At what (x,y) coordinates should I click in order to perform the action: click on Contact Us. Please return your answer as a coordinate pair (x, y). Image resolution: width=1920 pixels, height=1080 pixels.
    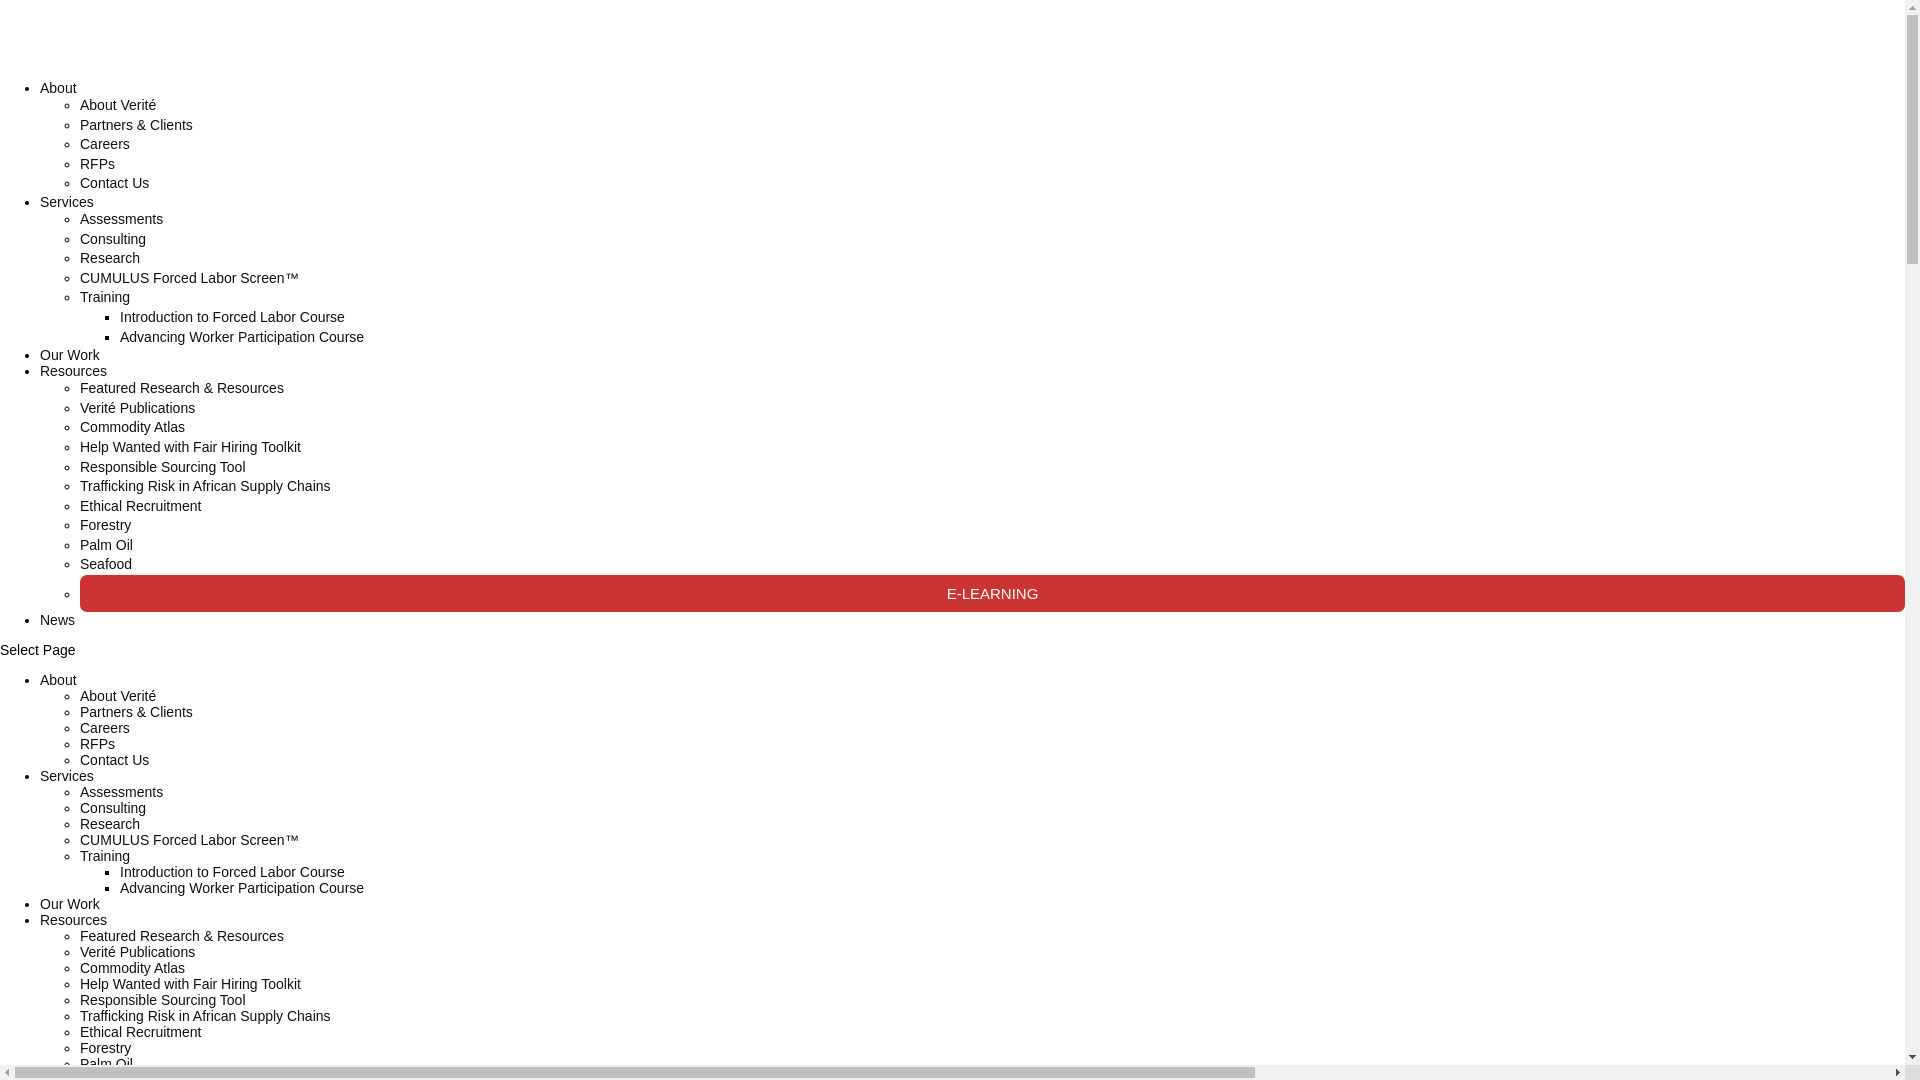
    Looking at the image, I should click on (114, 759).